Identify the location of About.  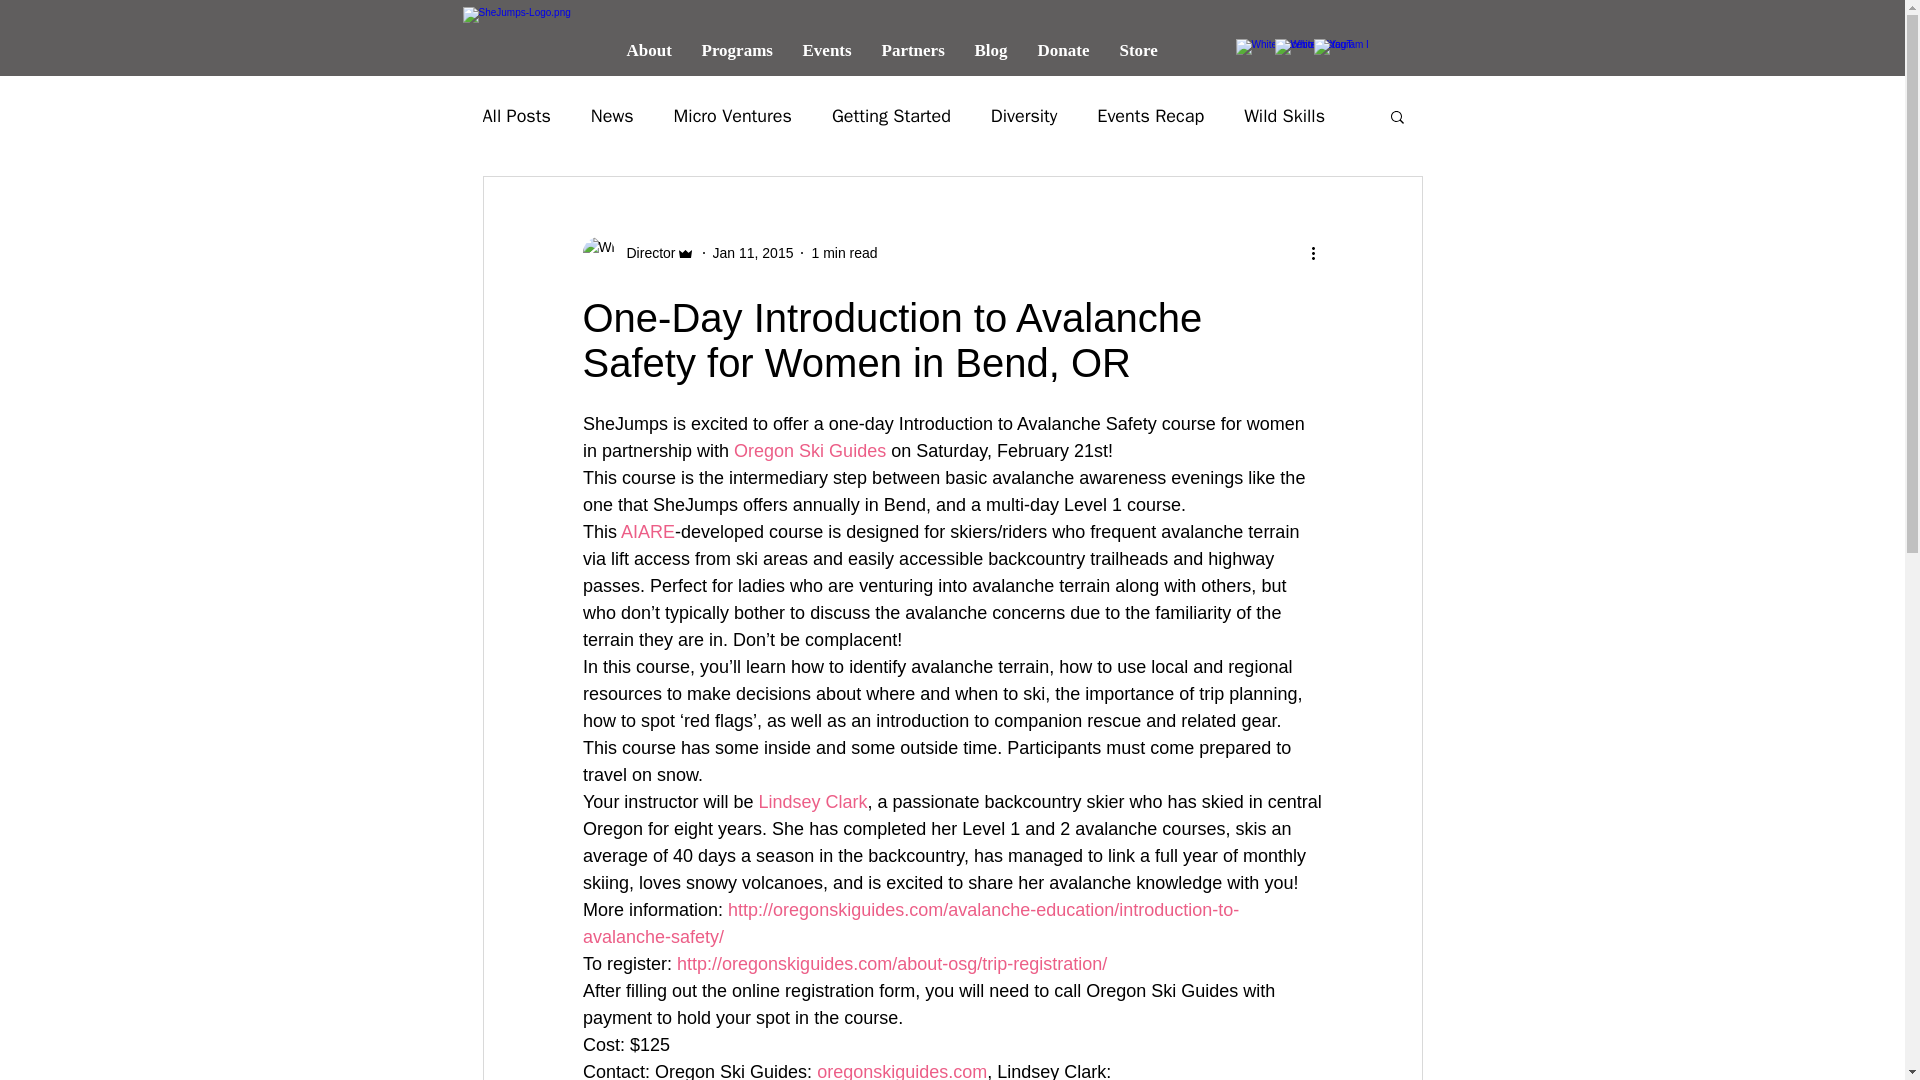
(650, 50).